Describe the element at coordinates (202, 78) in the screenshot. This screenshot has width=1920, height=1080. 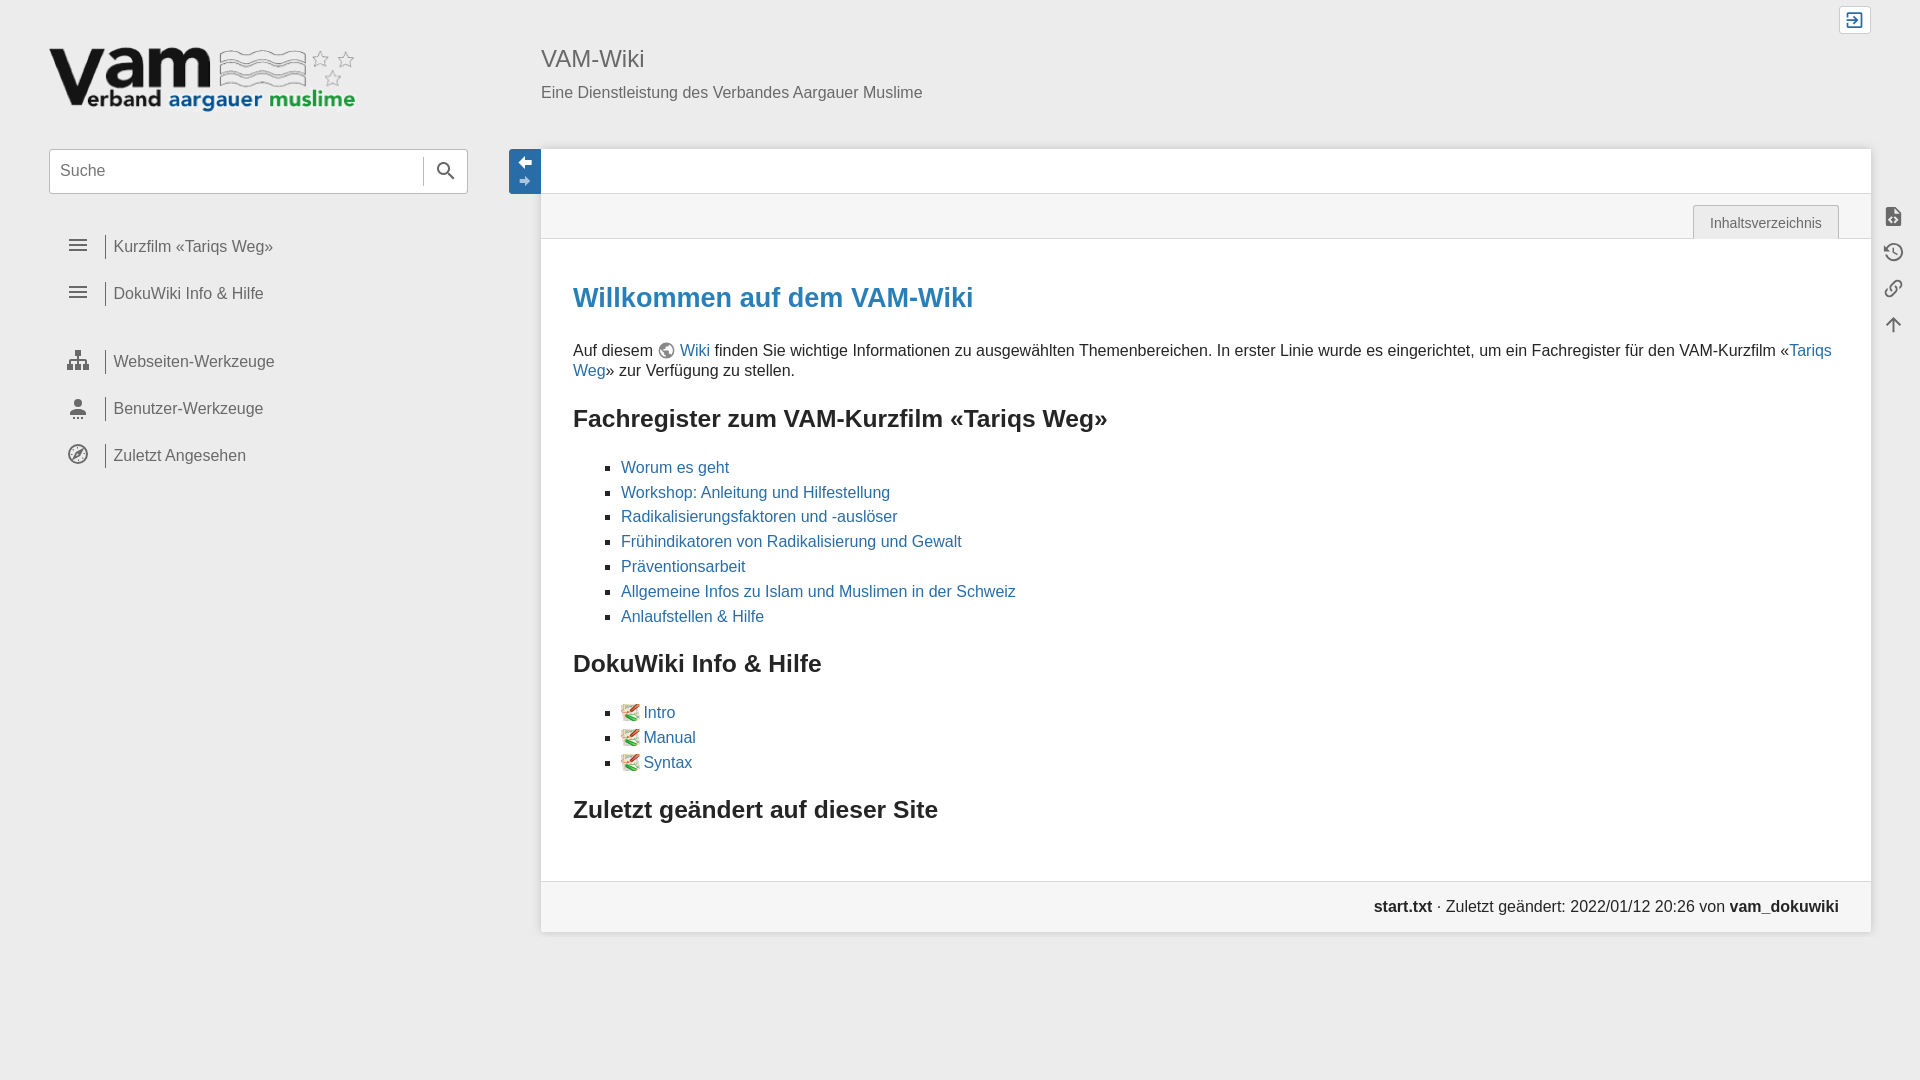
I see `[H]` at that location.